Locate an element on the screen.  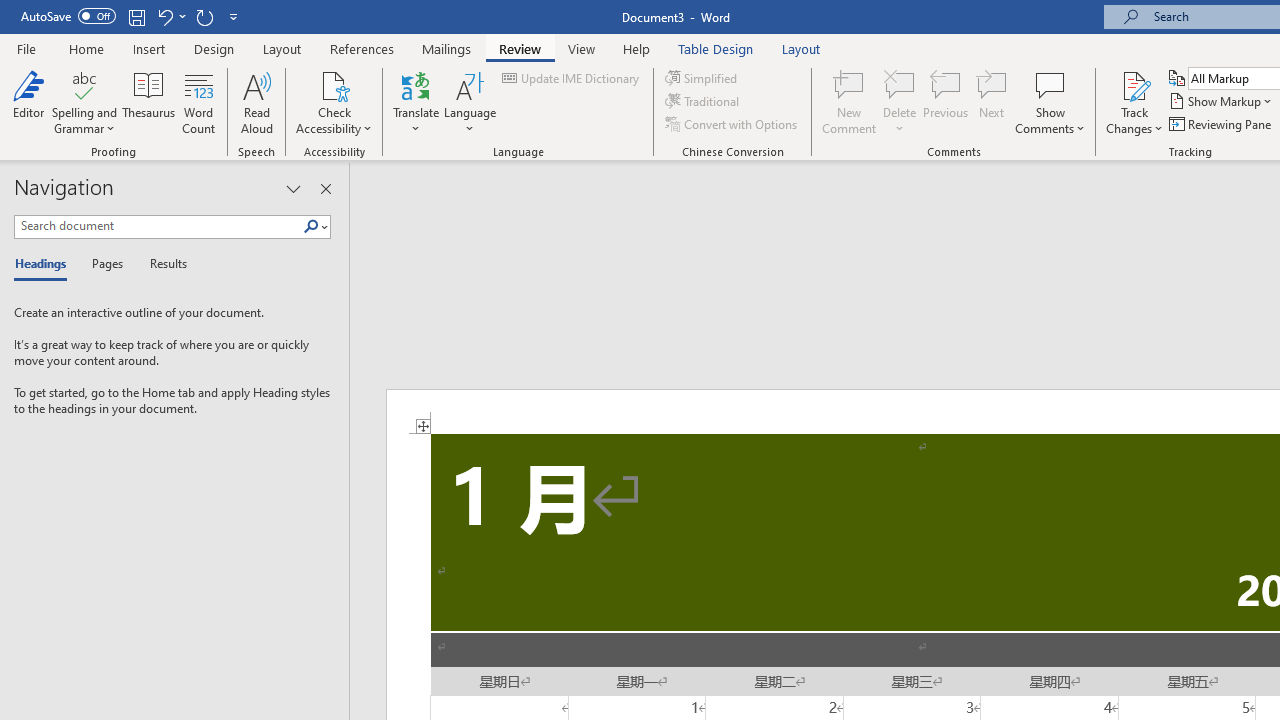
Simplified is located at coordinates (702, 78).